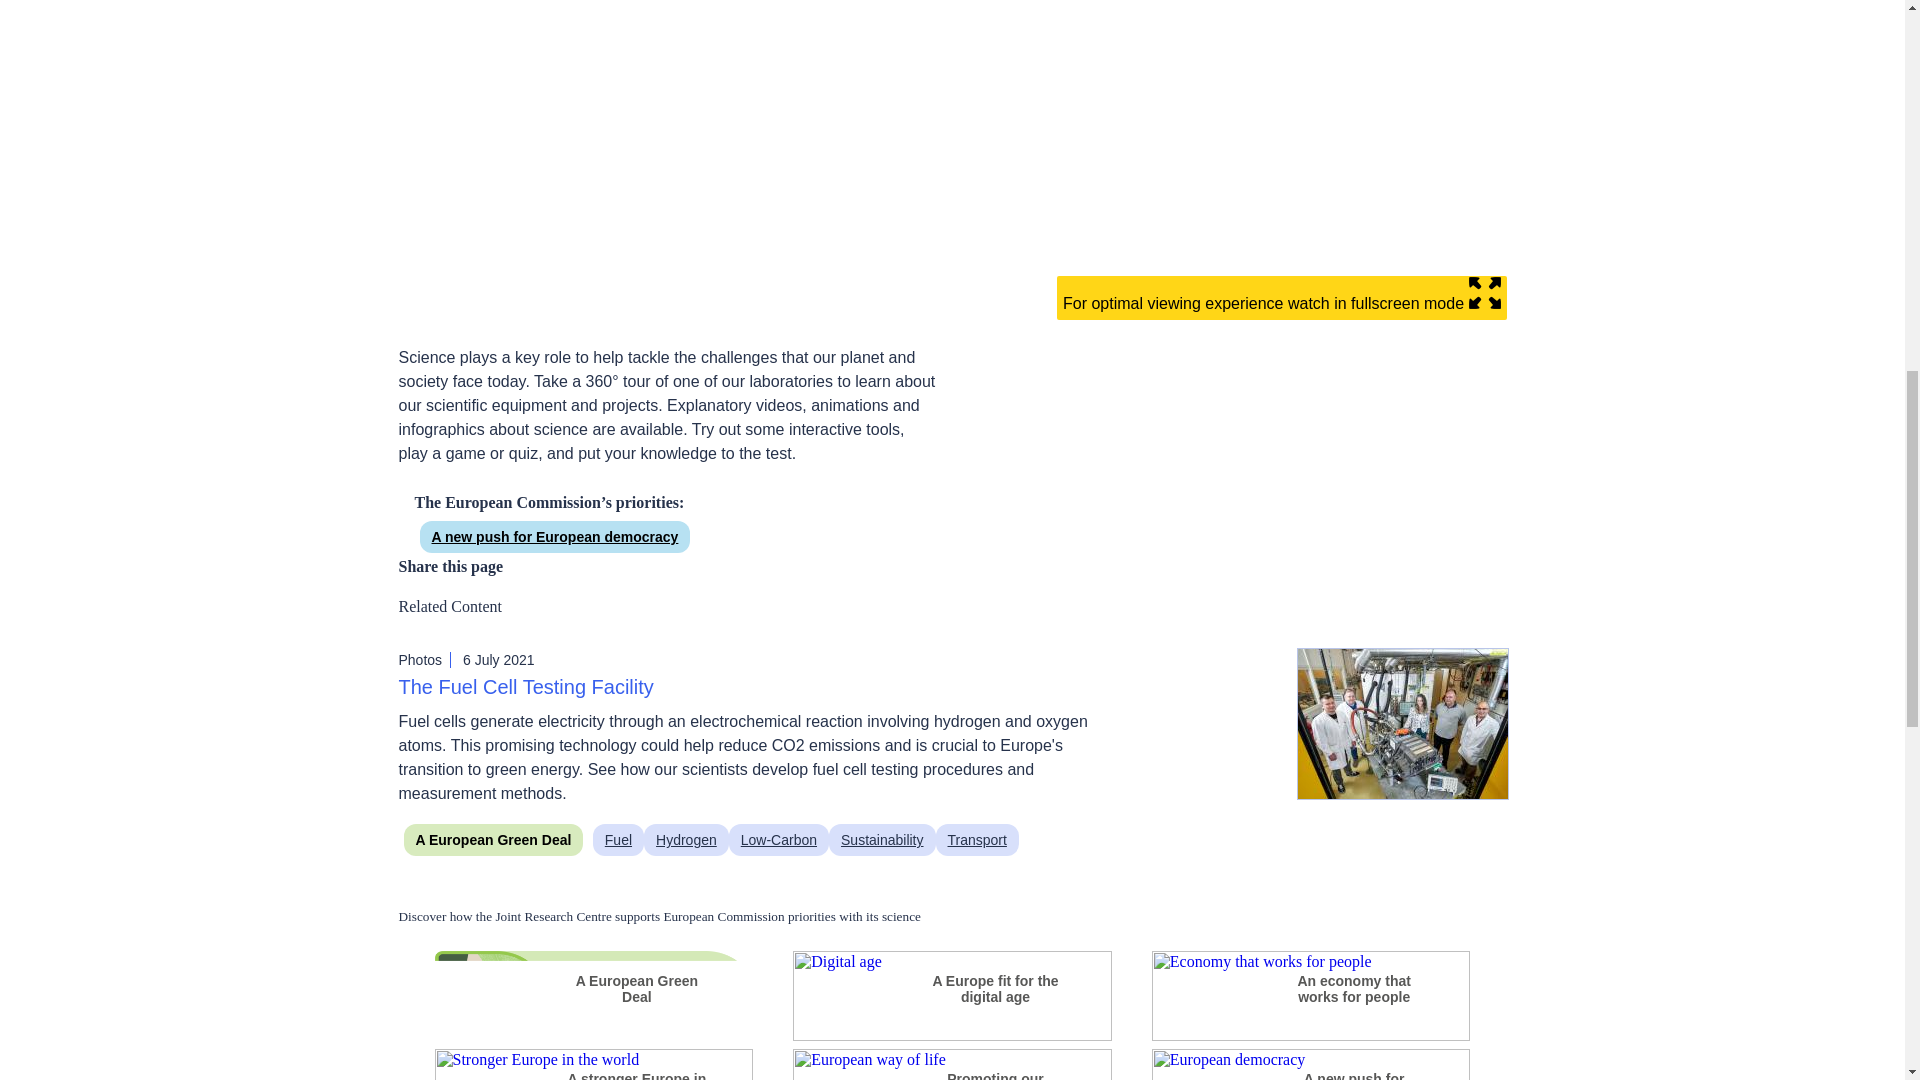  What do you see at coordinates (1311, 1036) in the screenshot?
I see `An economy that works for people` at bounding box center [1311, 1036].